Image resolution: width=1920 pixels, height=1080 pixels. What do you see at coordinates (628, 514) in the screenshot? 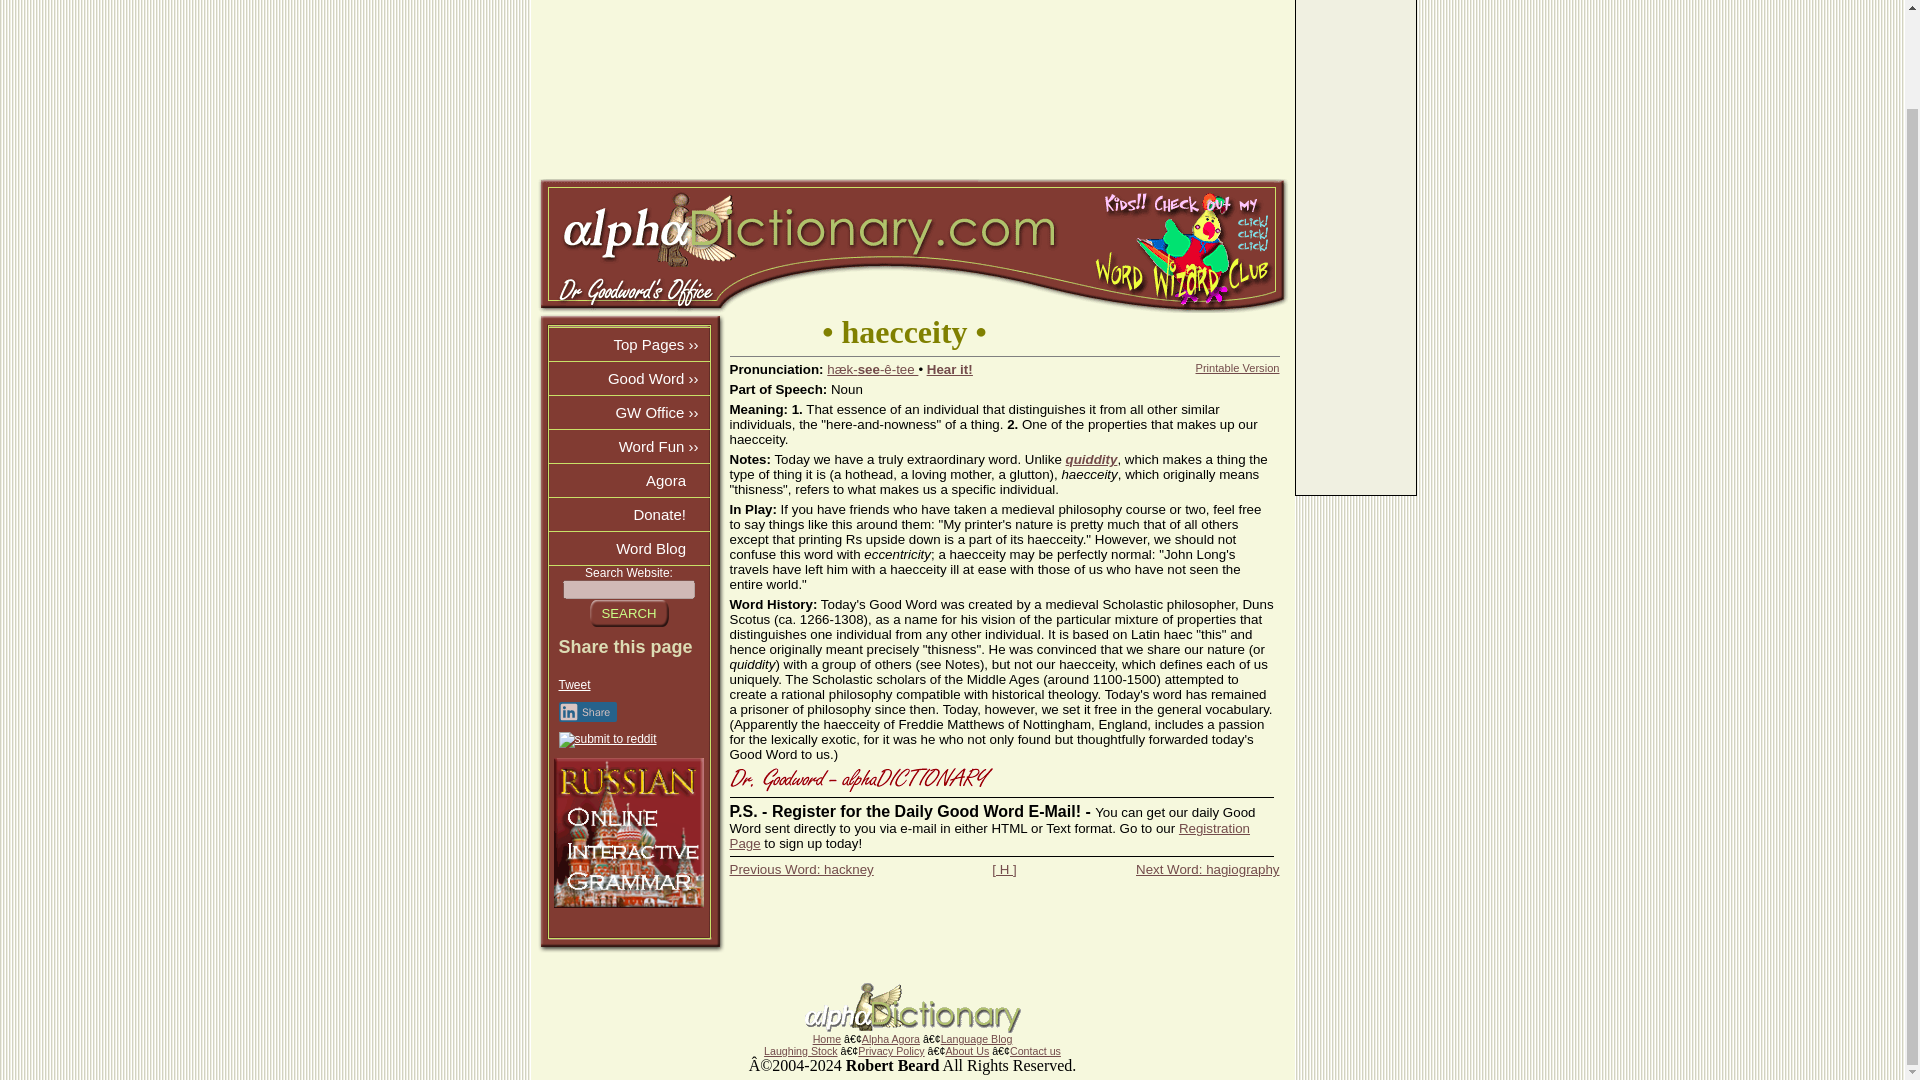
I see `Donate!` at bounding box center [628, 514].